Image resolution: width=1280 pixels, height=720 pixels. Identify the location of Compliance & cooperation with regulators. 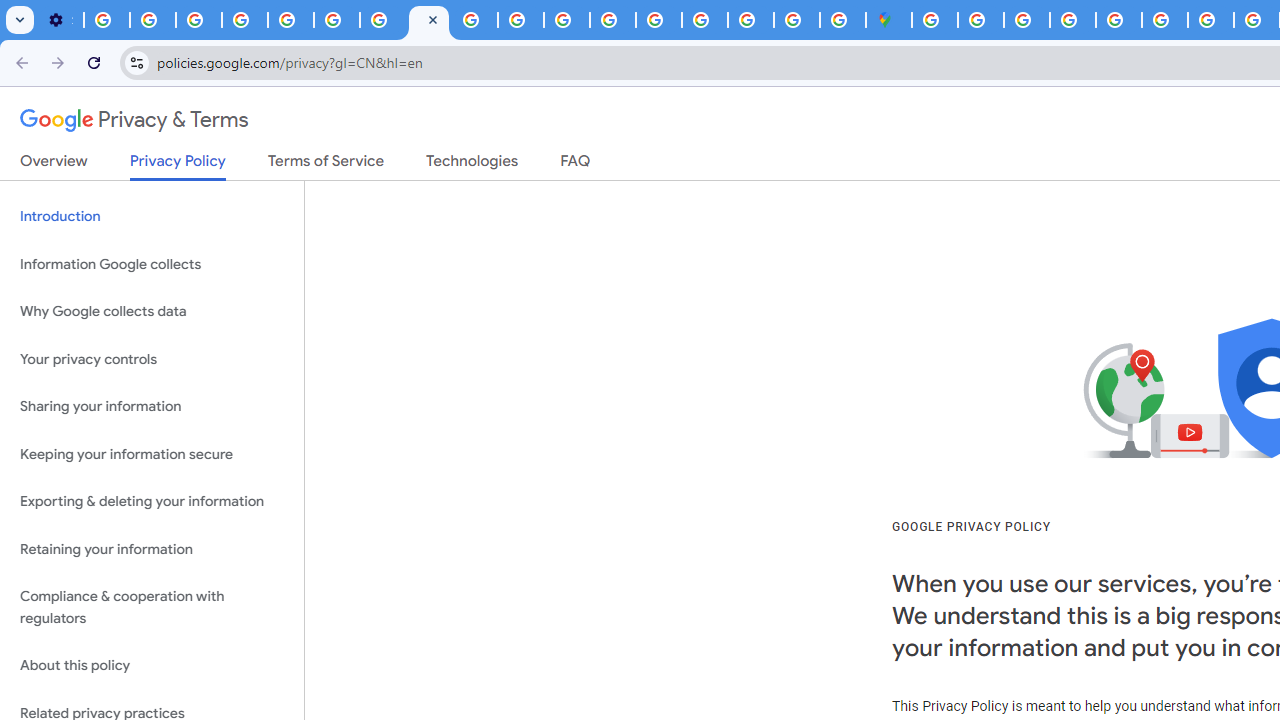
(152, 608).